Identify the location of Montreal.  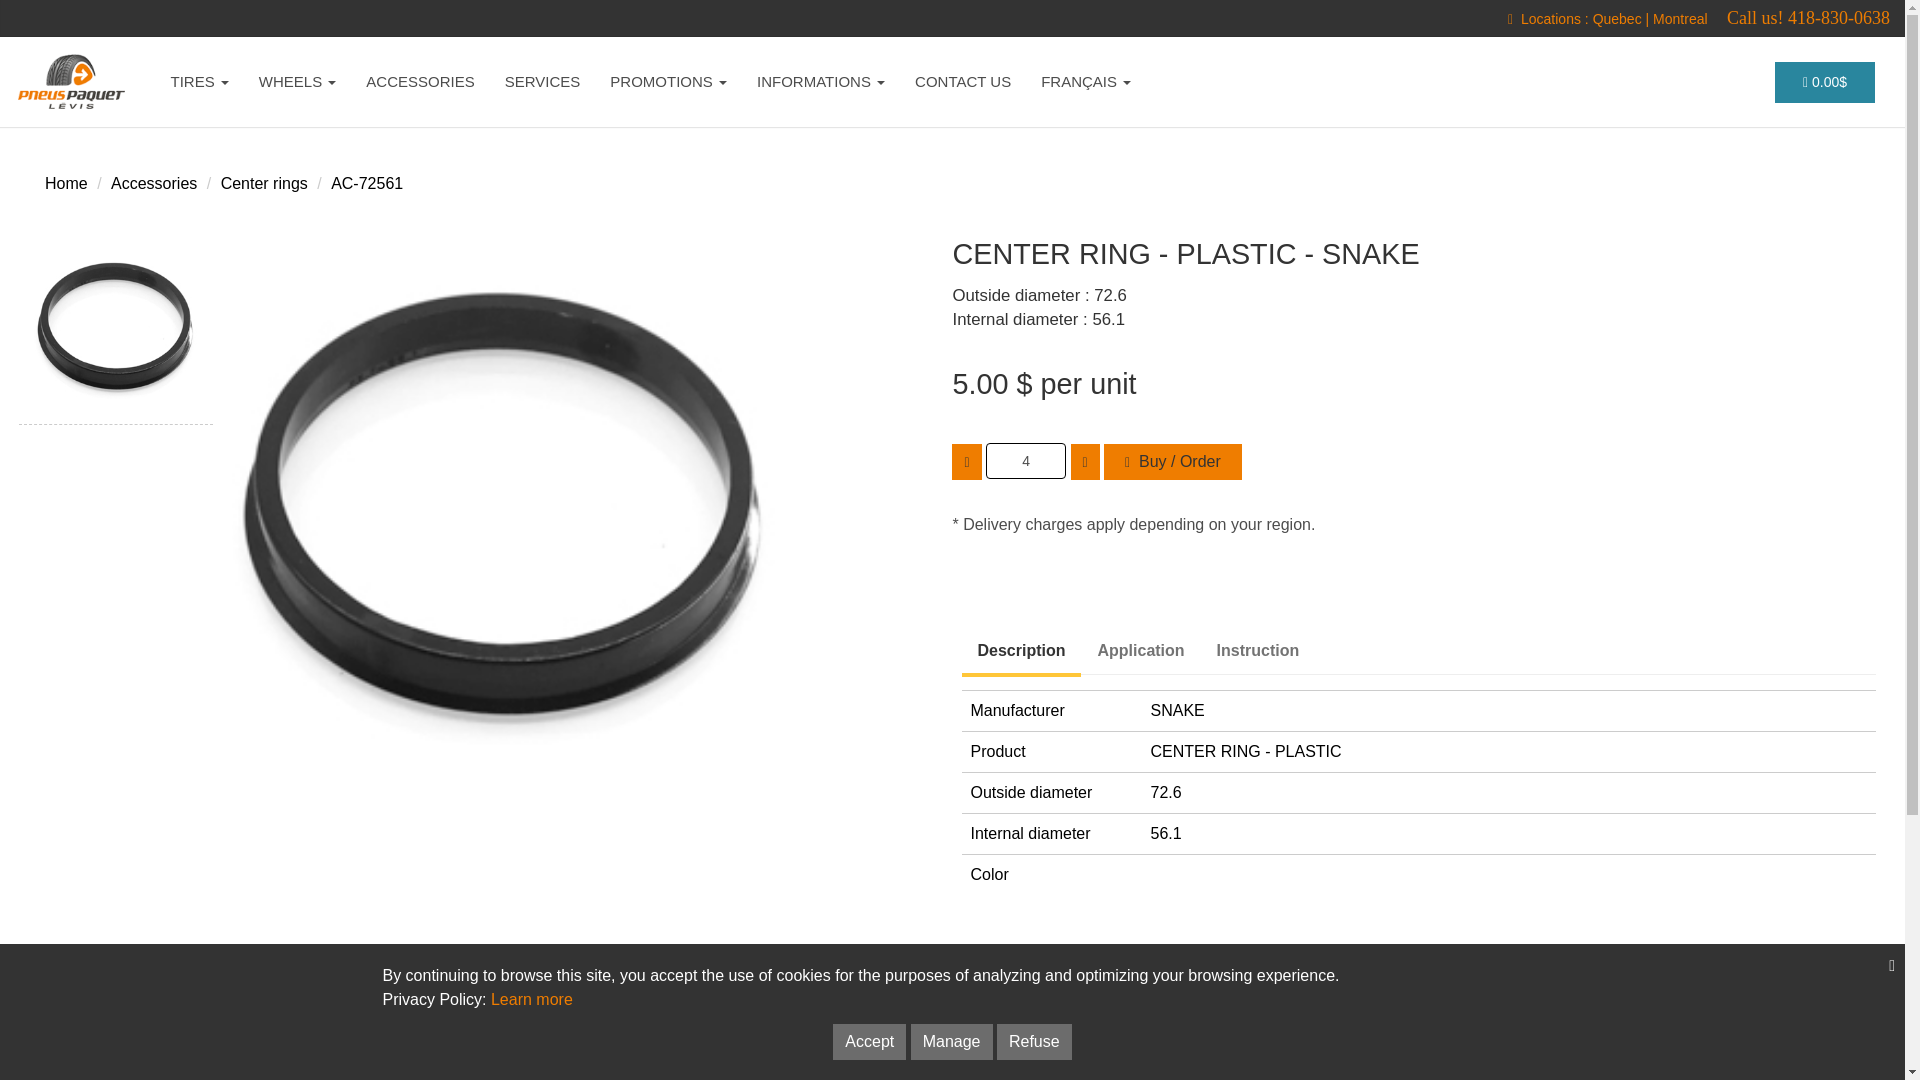
(1680, 18).